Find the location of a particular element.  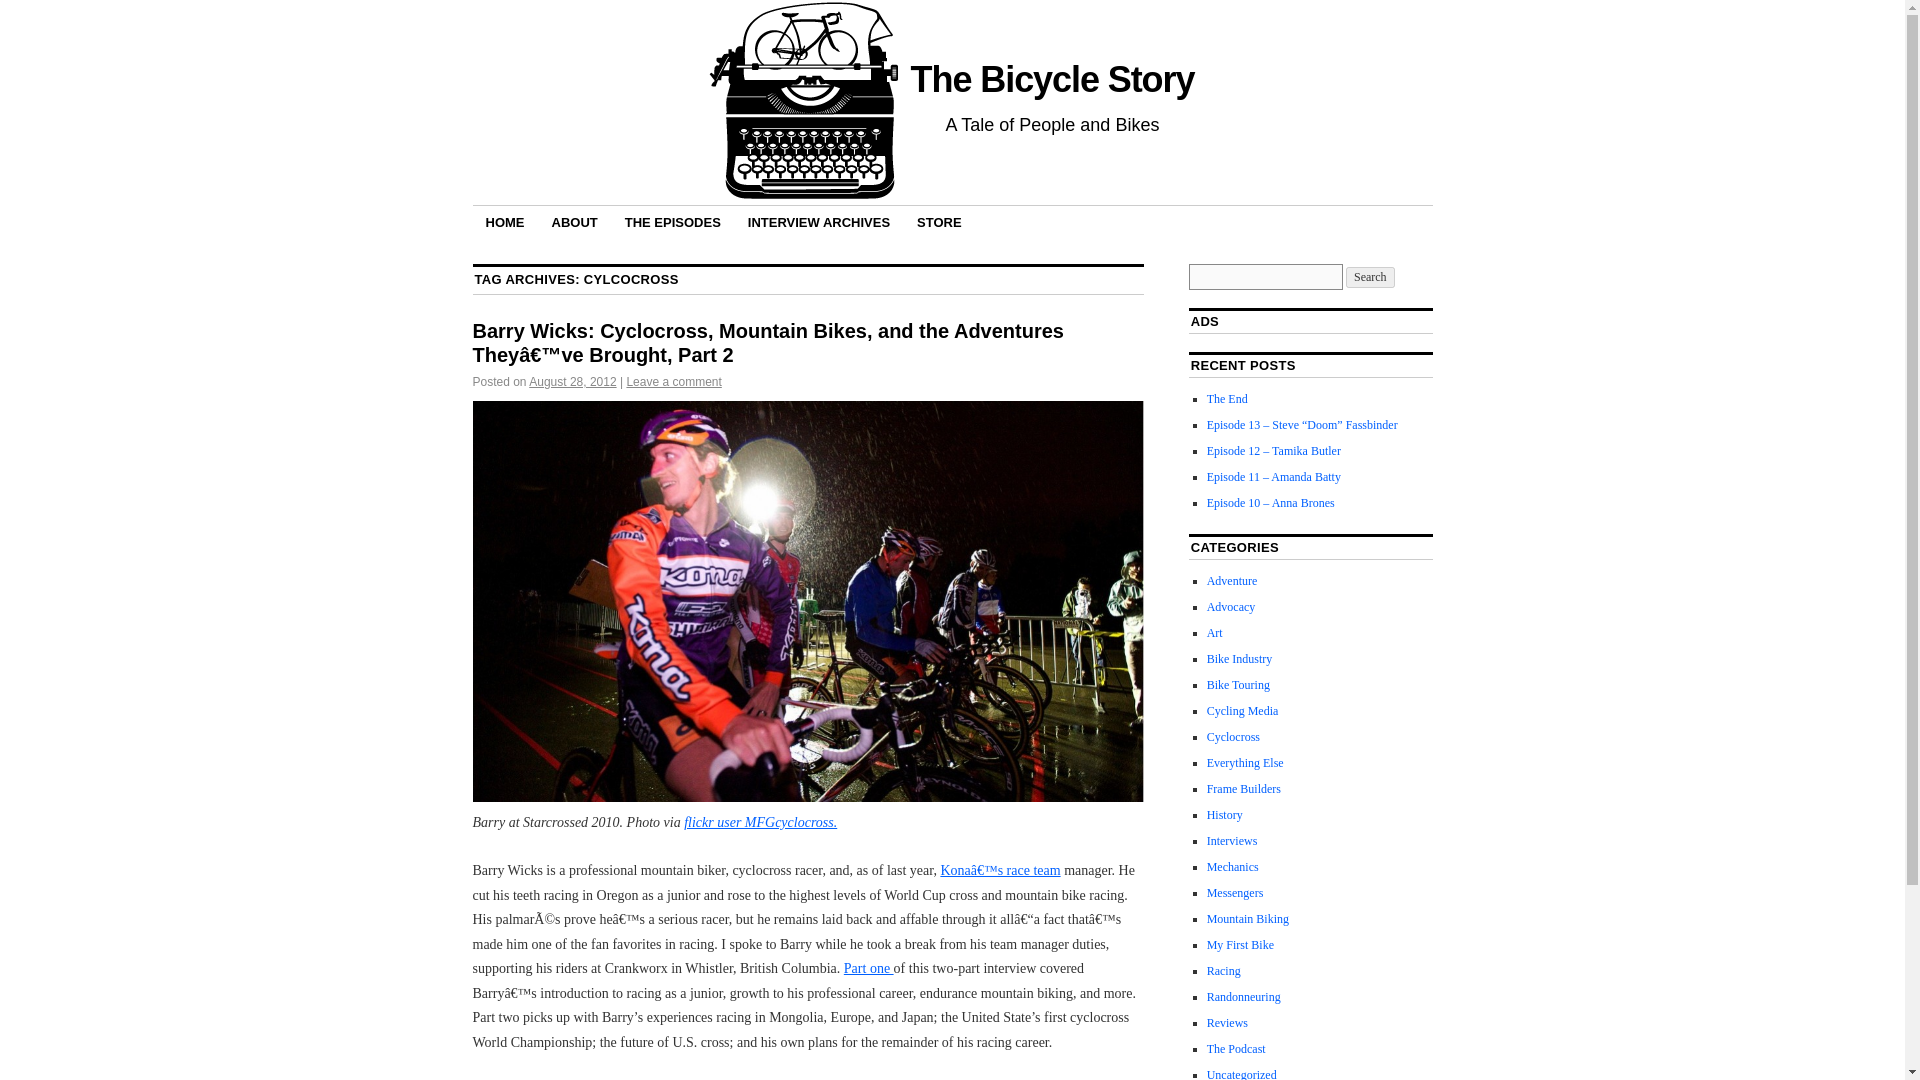

ABOUT is located at coordinates (574, 222).